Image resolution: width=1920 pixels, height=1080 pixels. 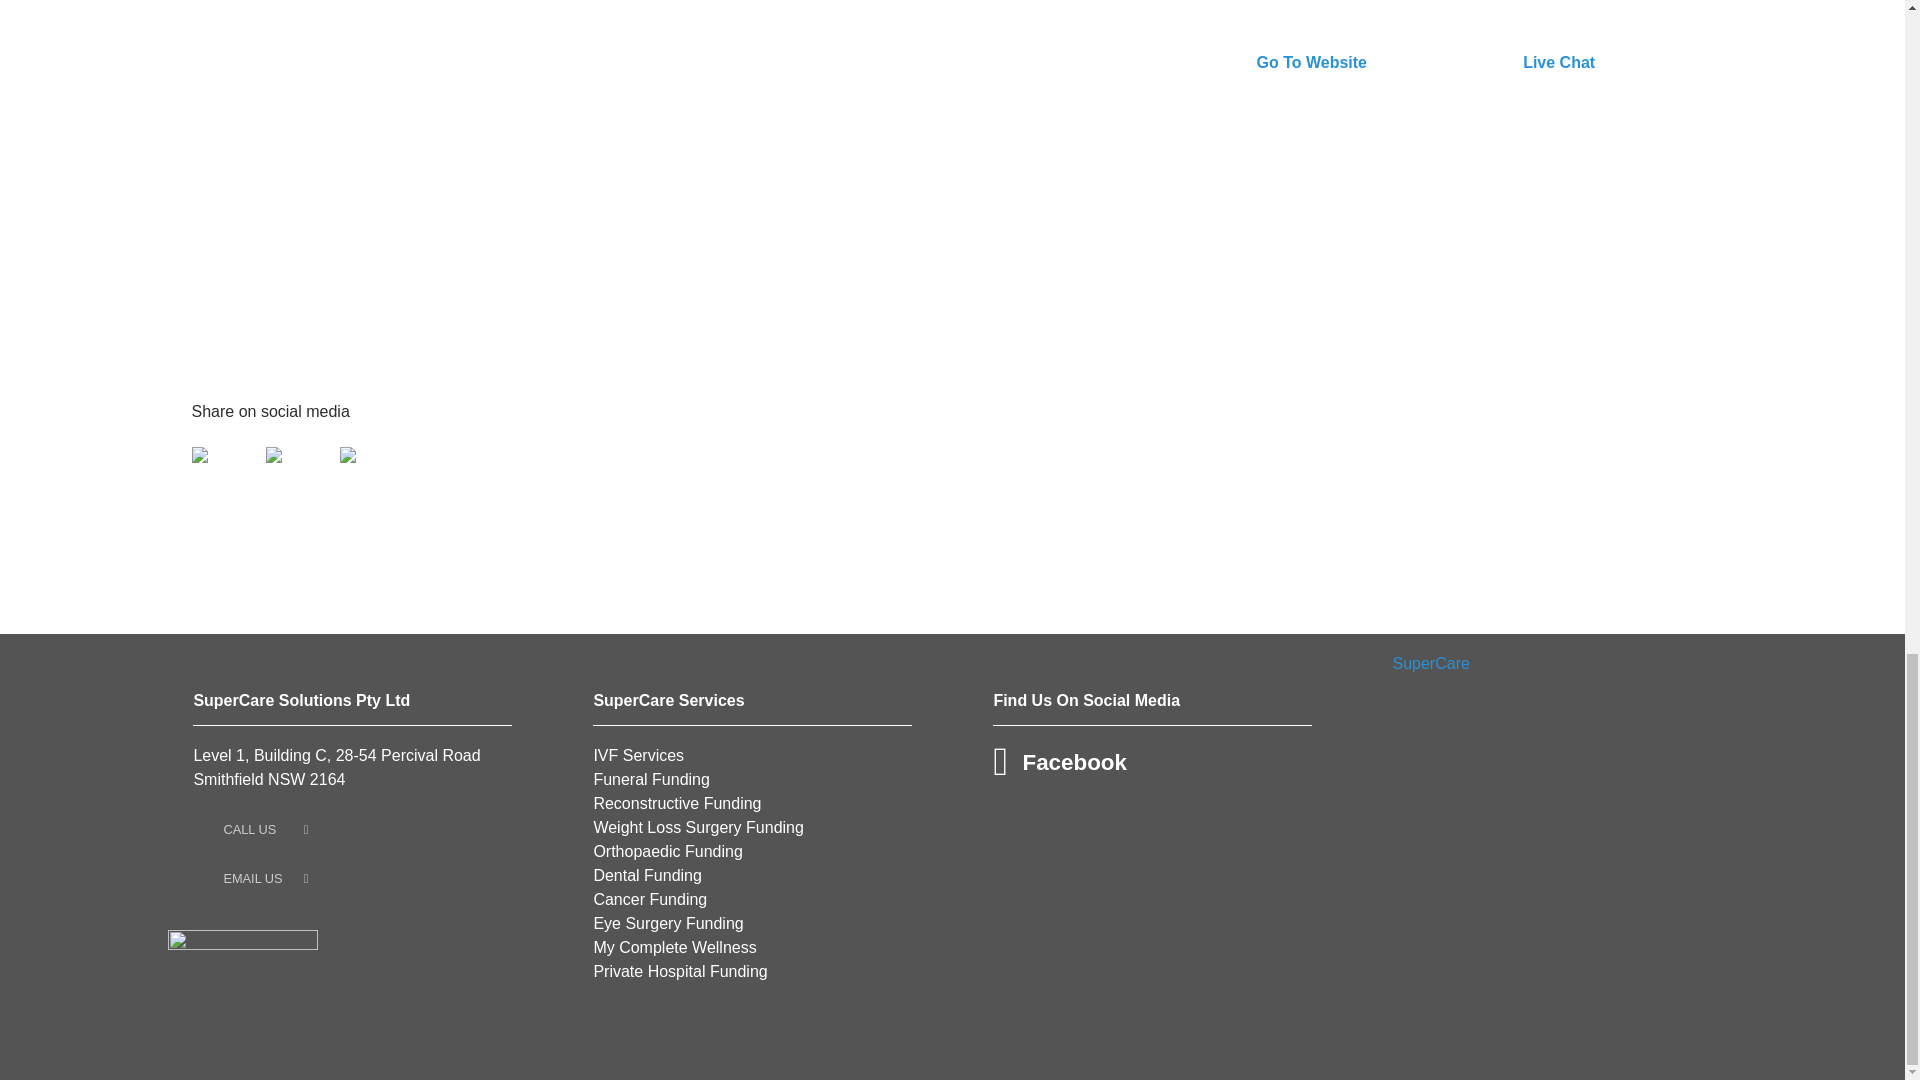 I want to click on CALL US, so click(x=352, y=829).